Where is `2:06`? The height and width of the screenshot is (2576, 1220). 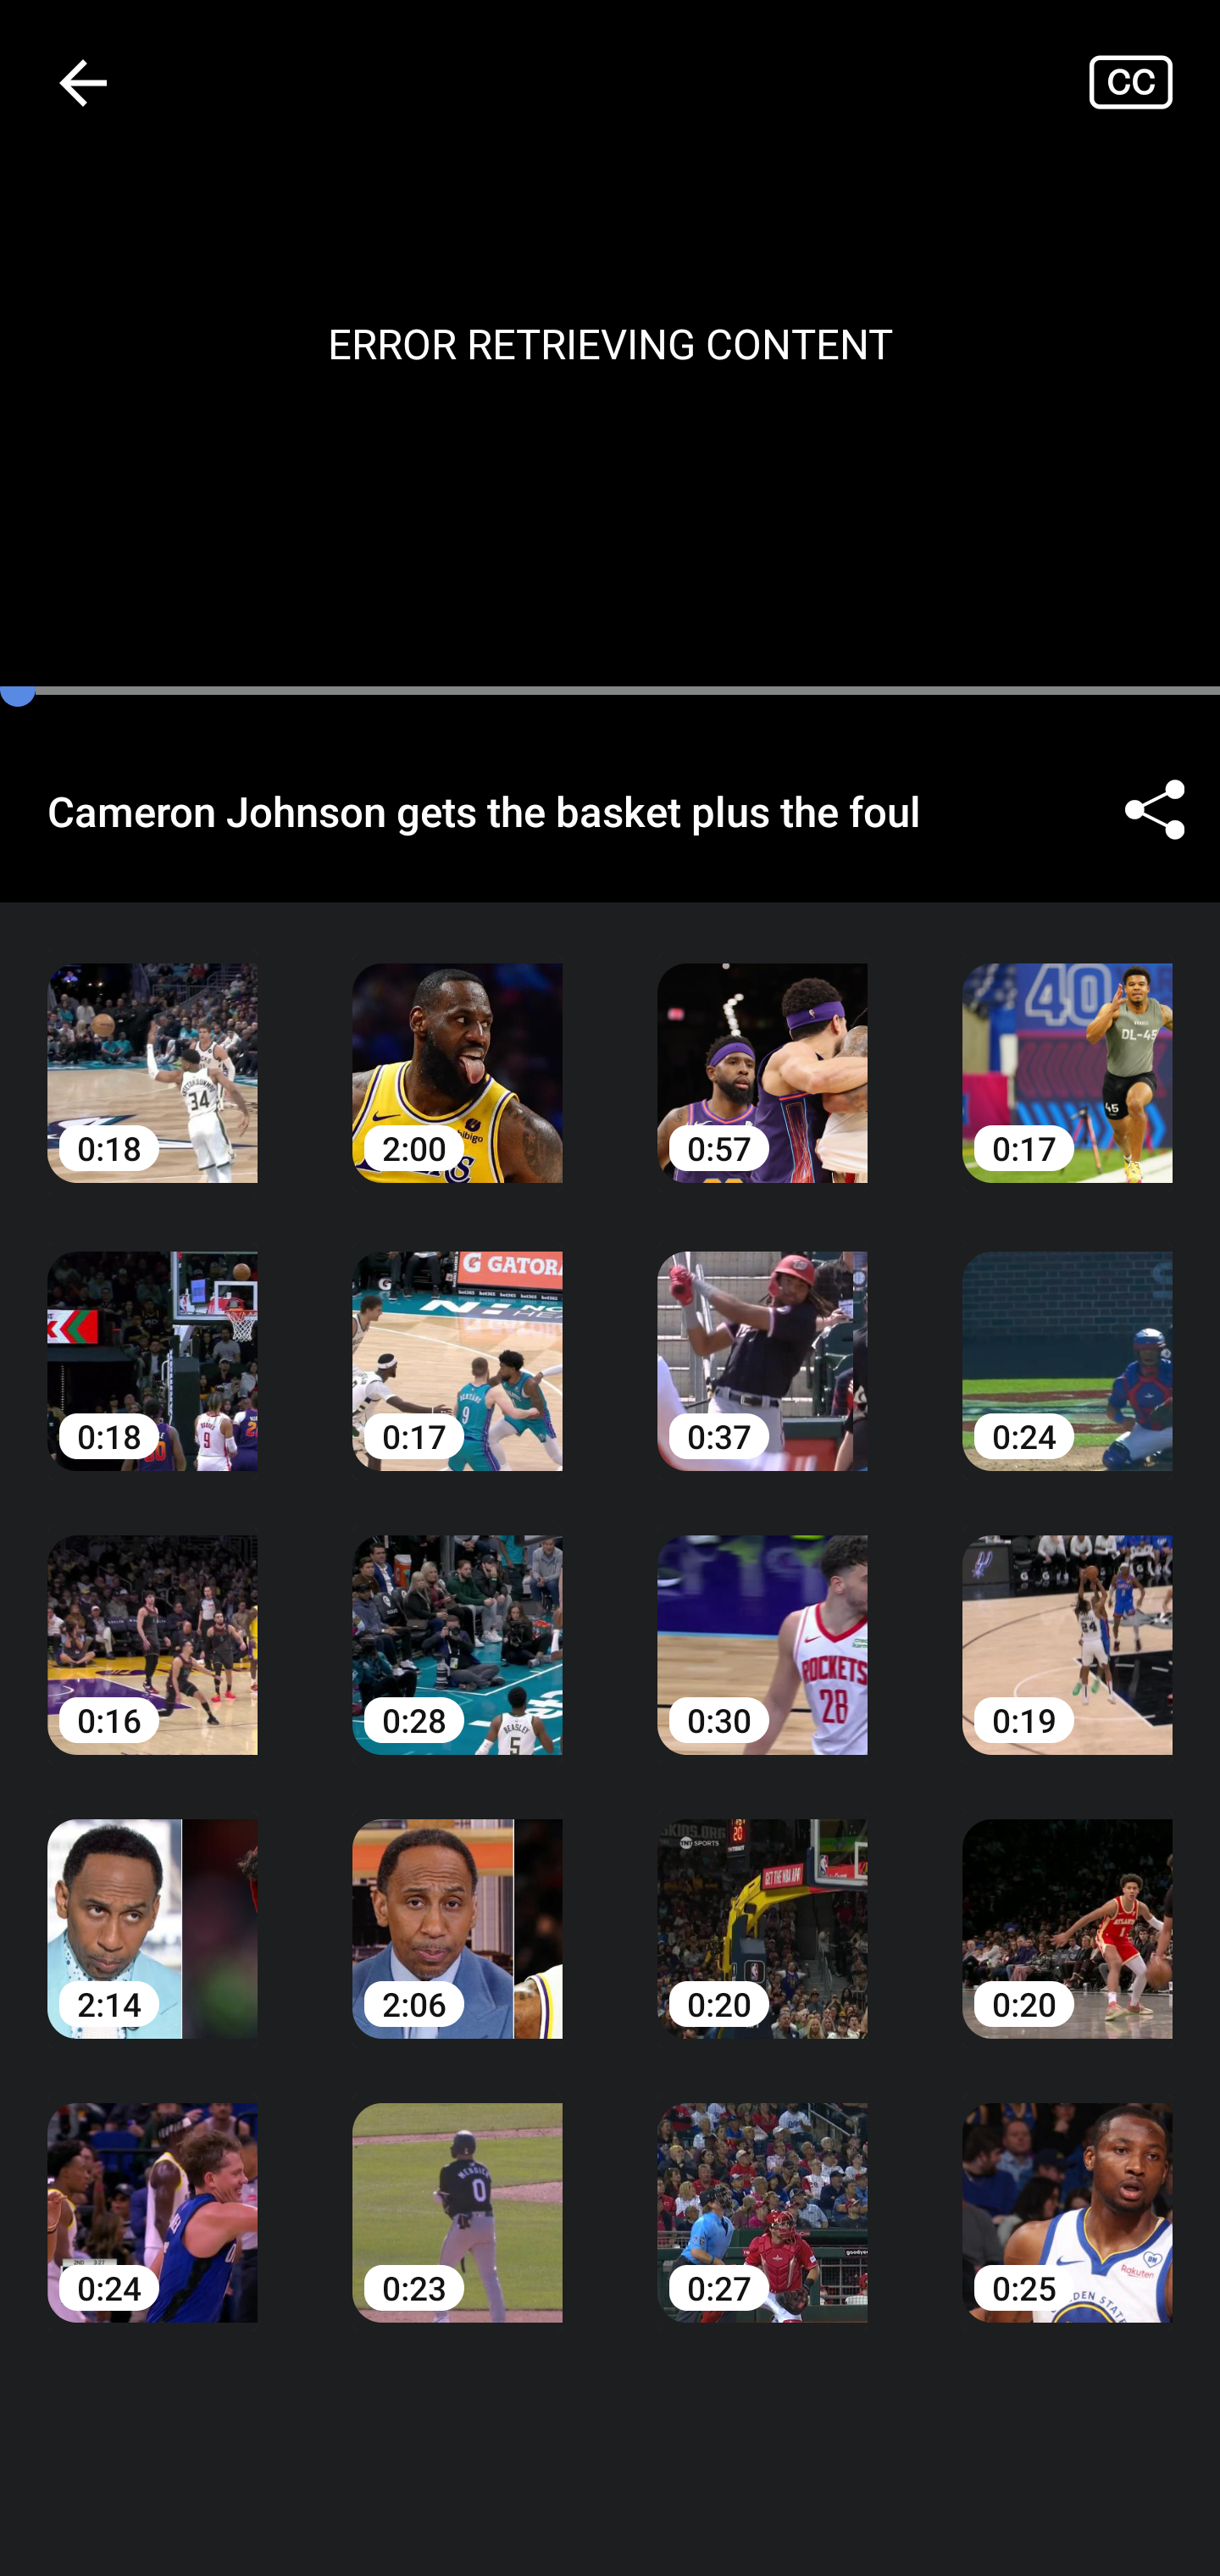
2:06 is located at coordinates (457, 1906).